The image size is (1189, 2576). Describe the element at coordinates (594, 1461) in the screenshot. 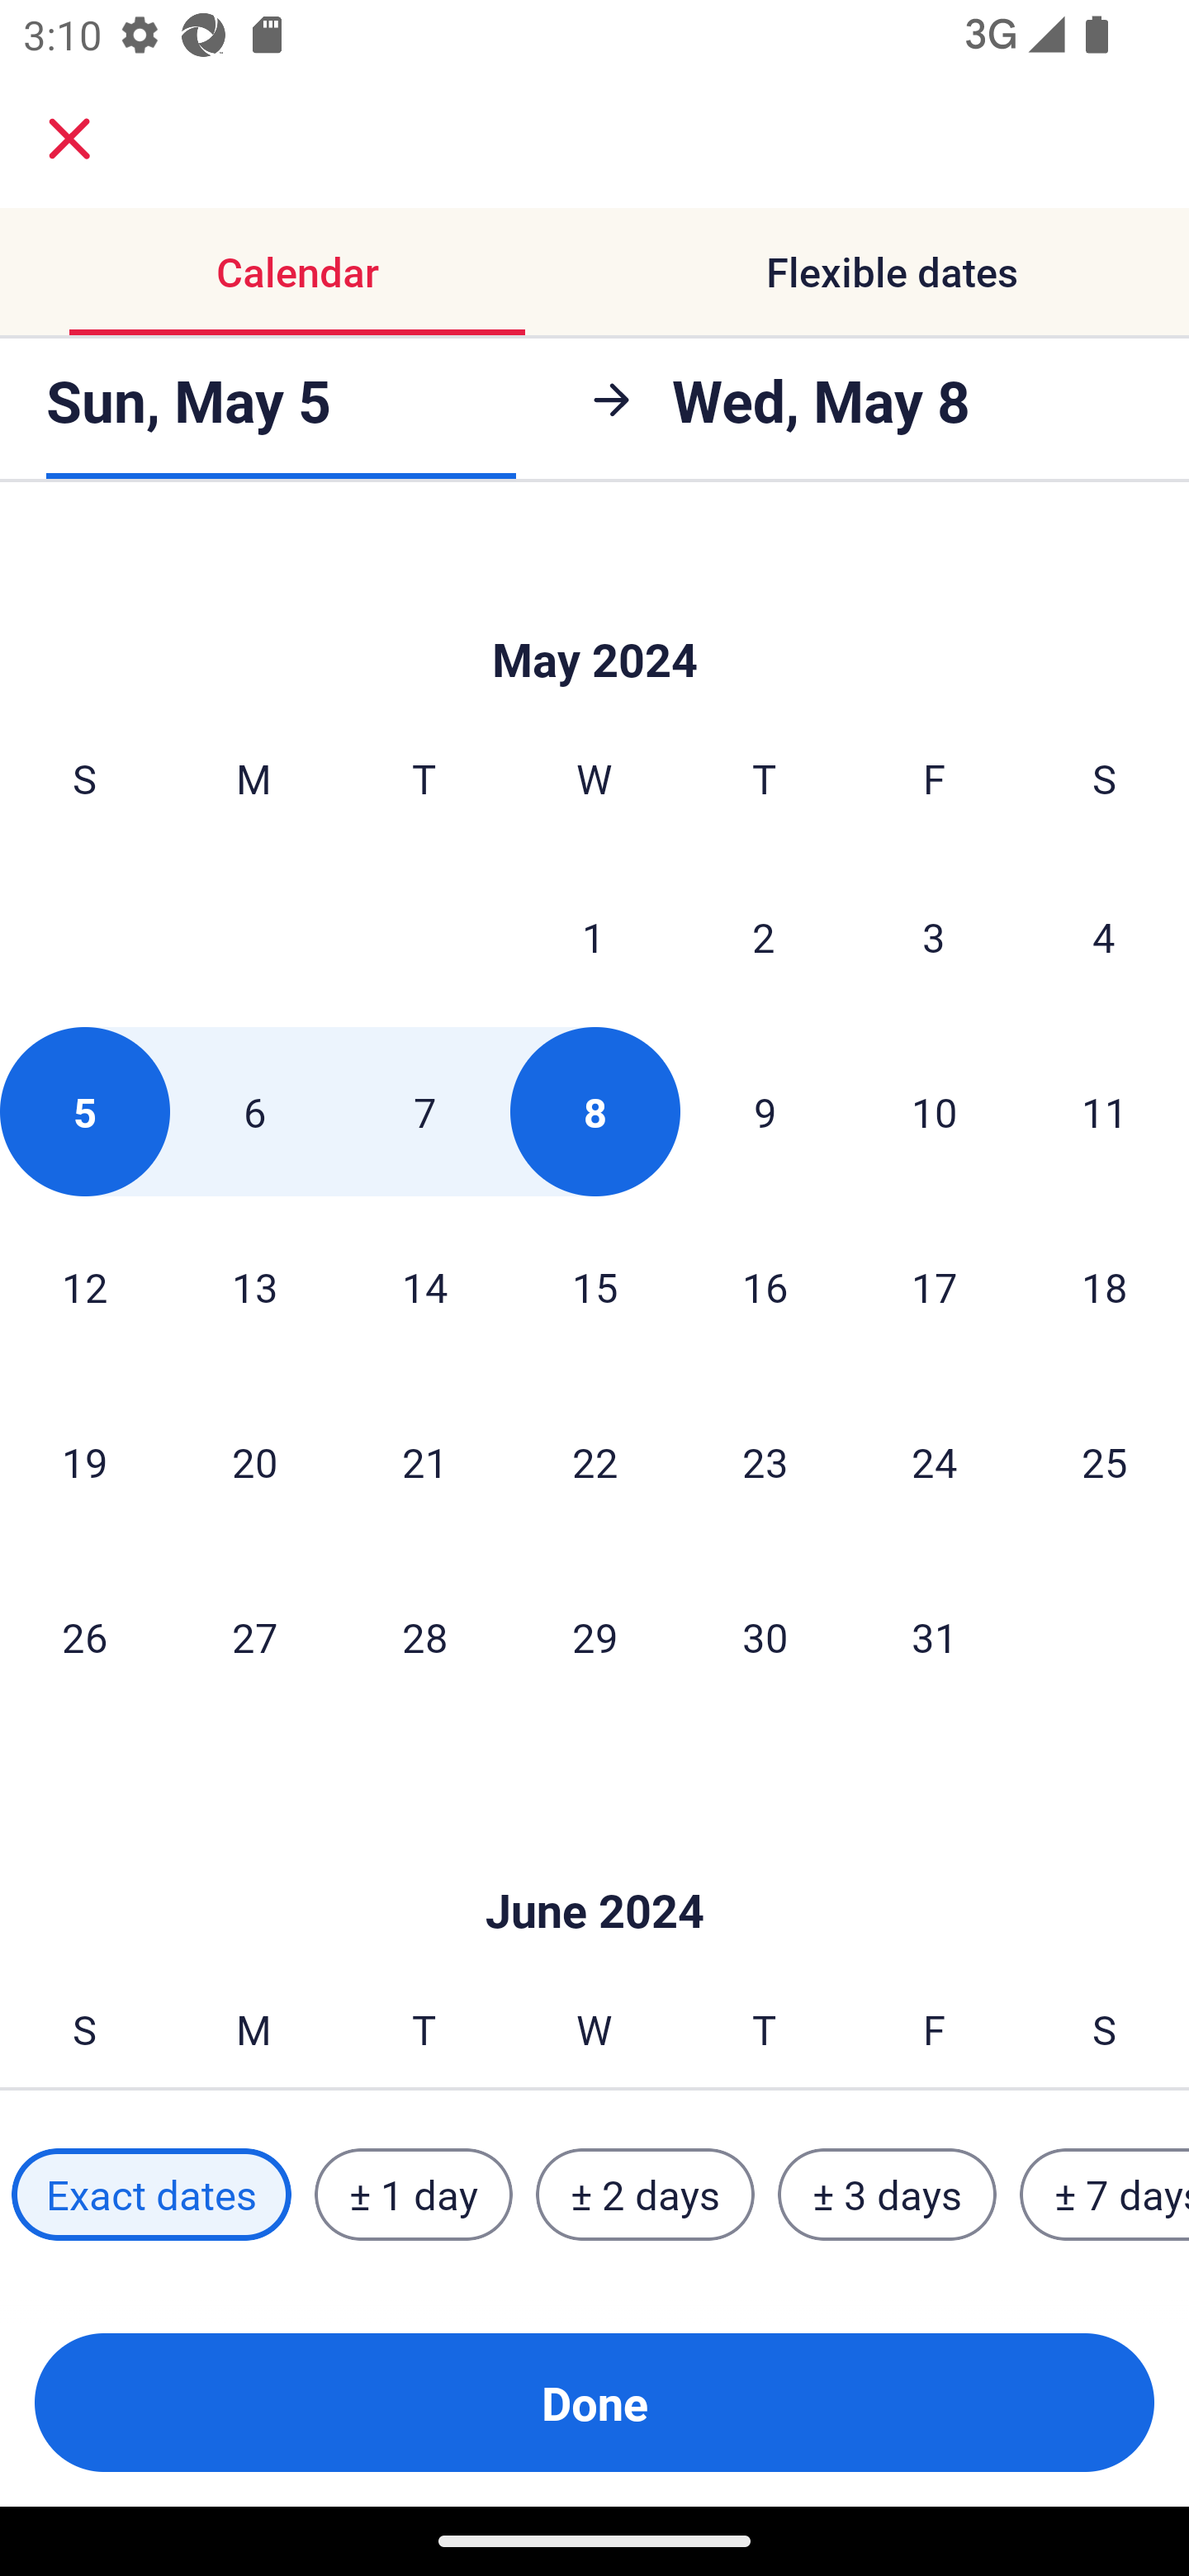

I see `22 Wednesday, May 22, 2024` at that location.